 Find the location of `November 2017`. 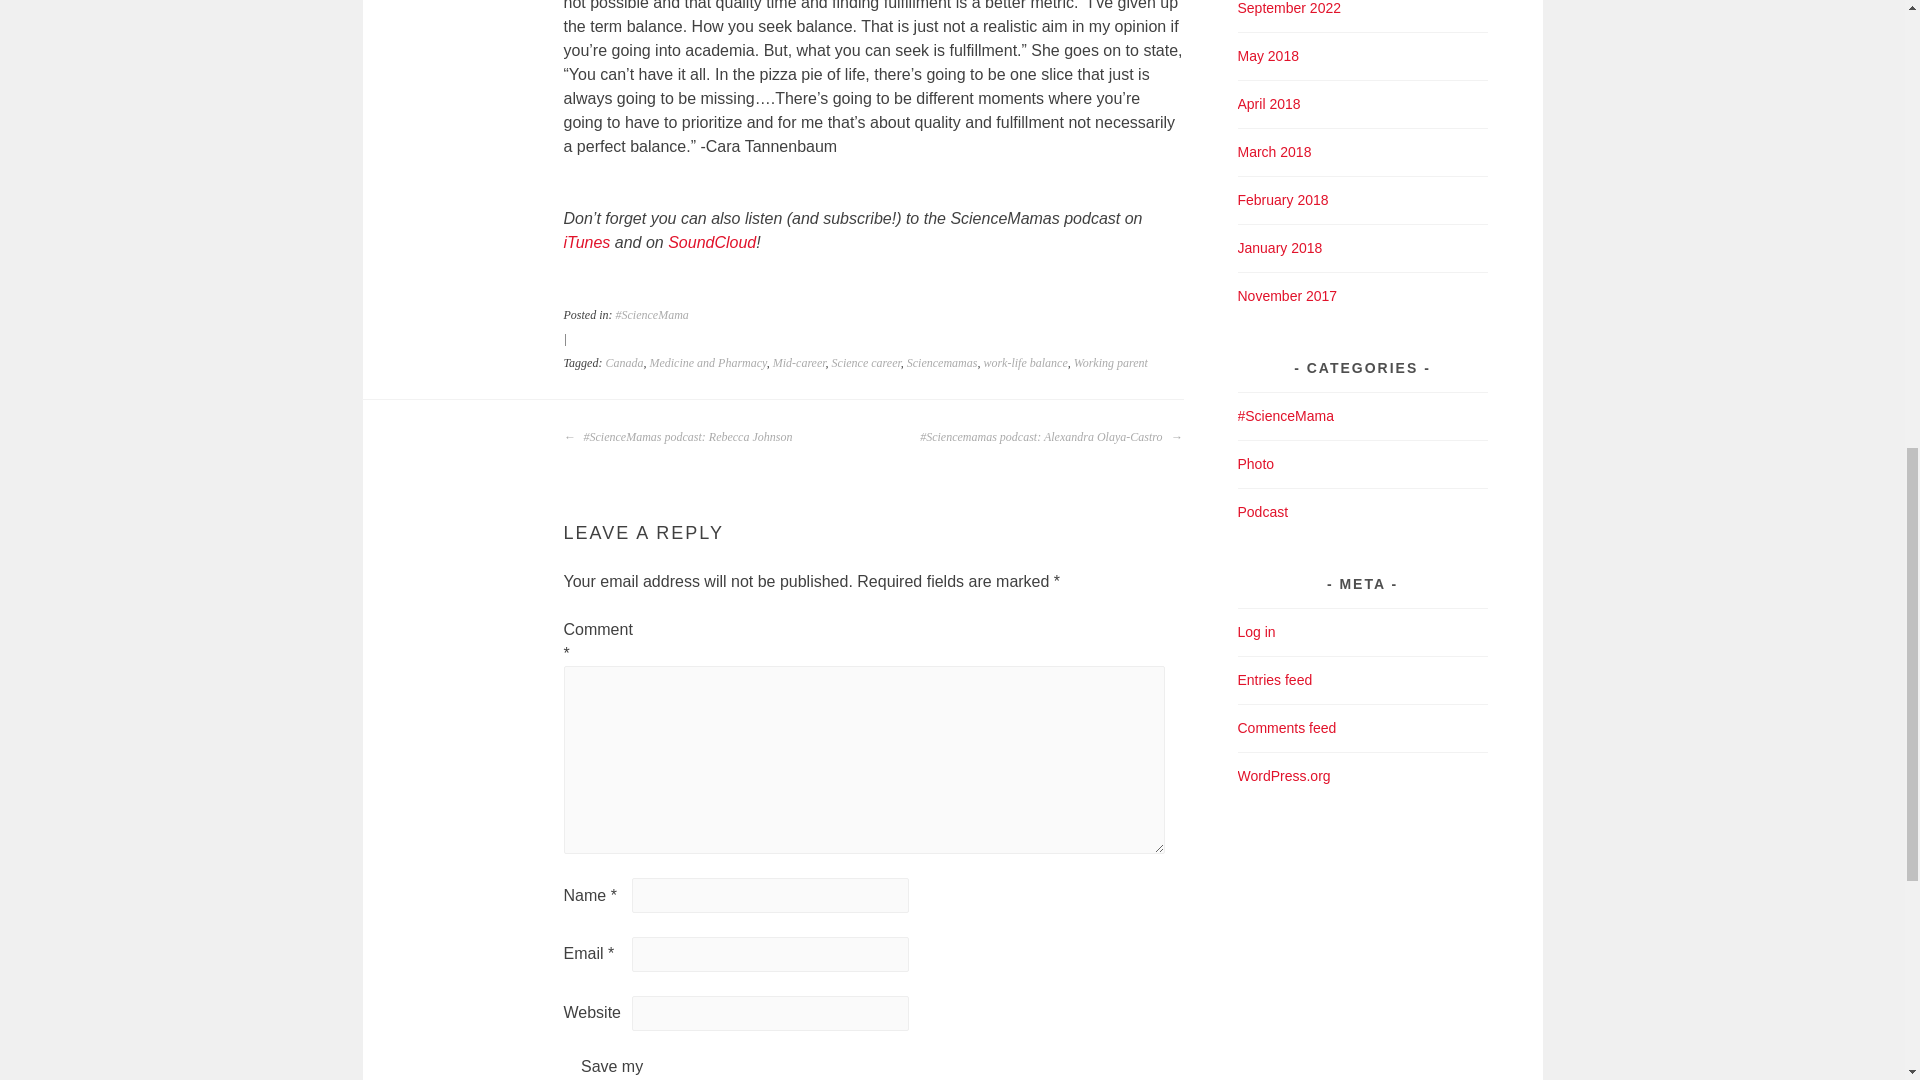

November 2017 is located at coordinates (1288, 296).